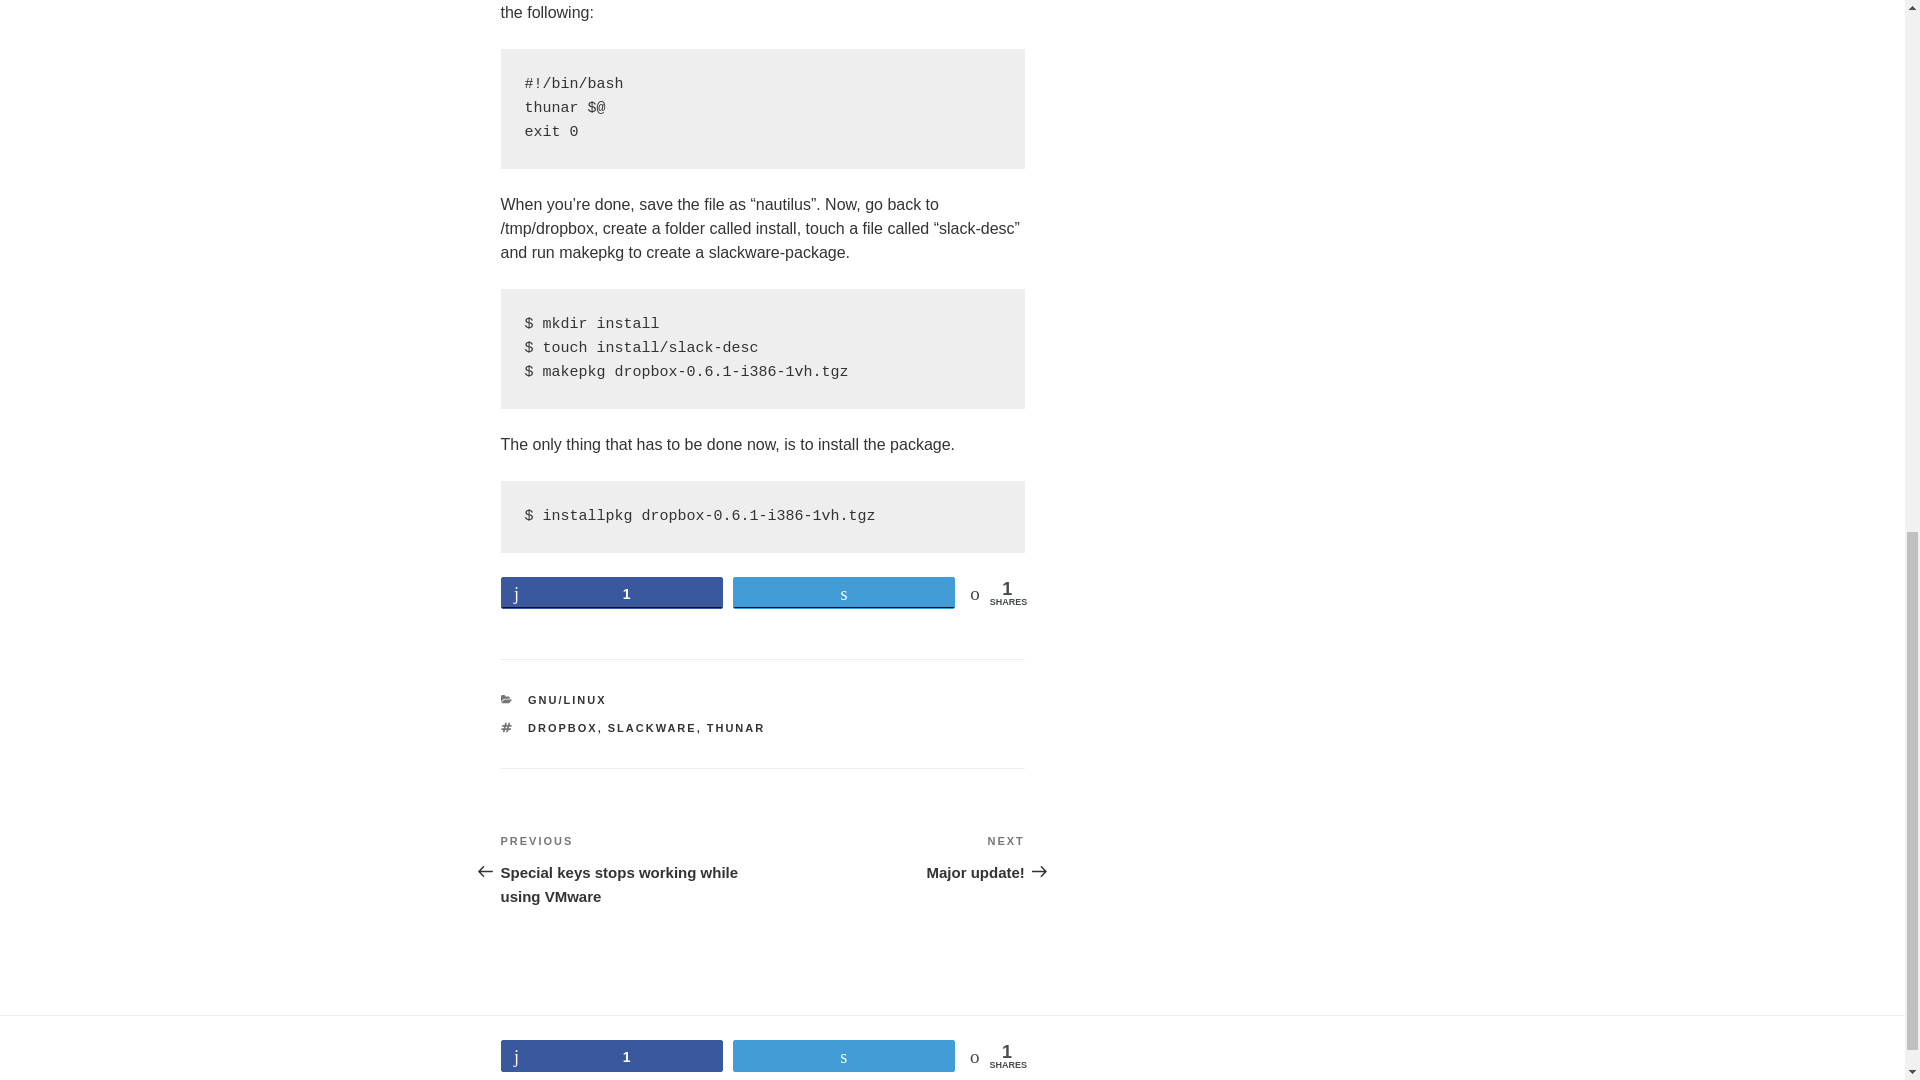 The height and width of the screenshot is (1080, 1920). I want to click on 1, so click(894, 856).